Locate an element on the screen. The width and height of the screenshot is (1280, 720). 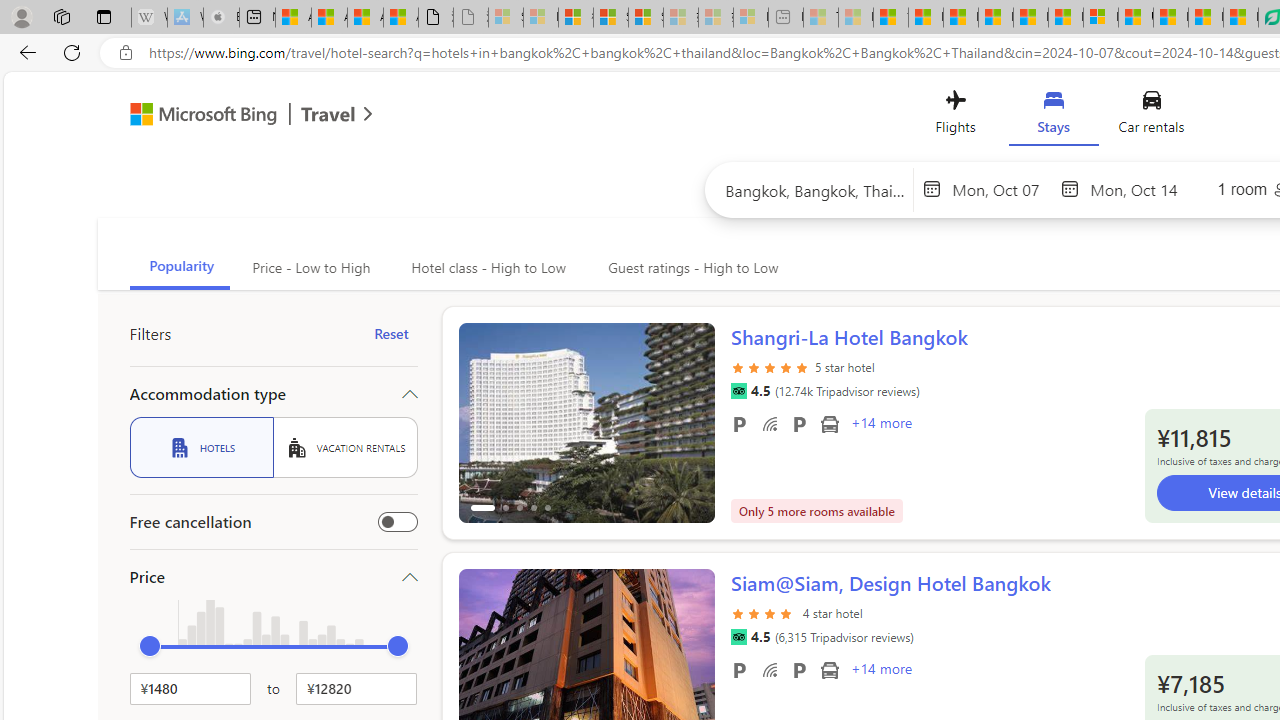
Foo BAR | Trusted Community Engagement and Contributions is located at coordinates (1065, 18).